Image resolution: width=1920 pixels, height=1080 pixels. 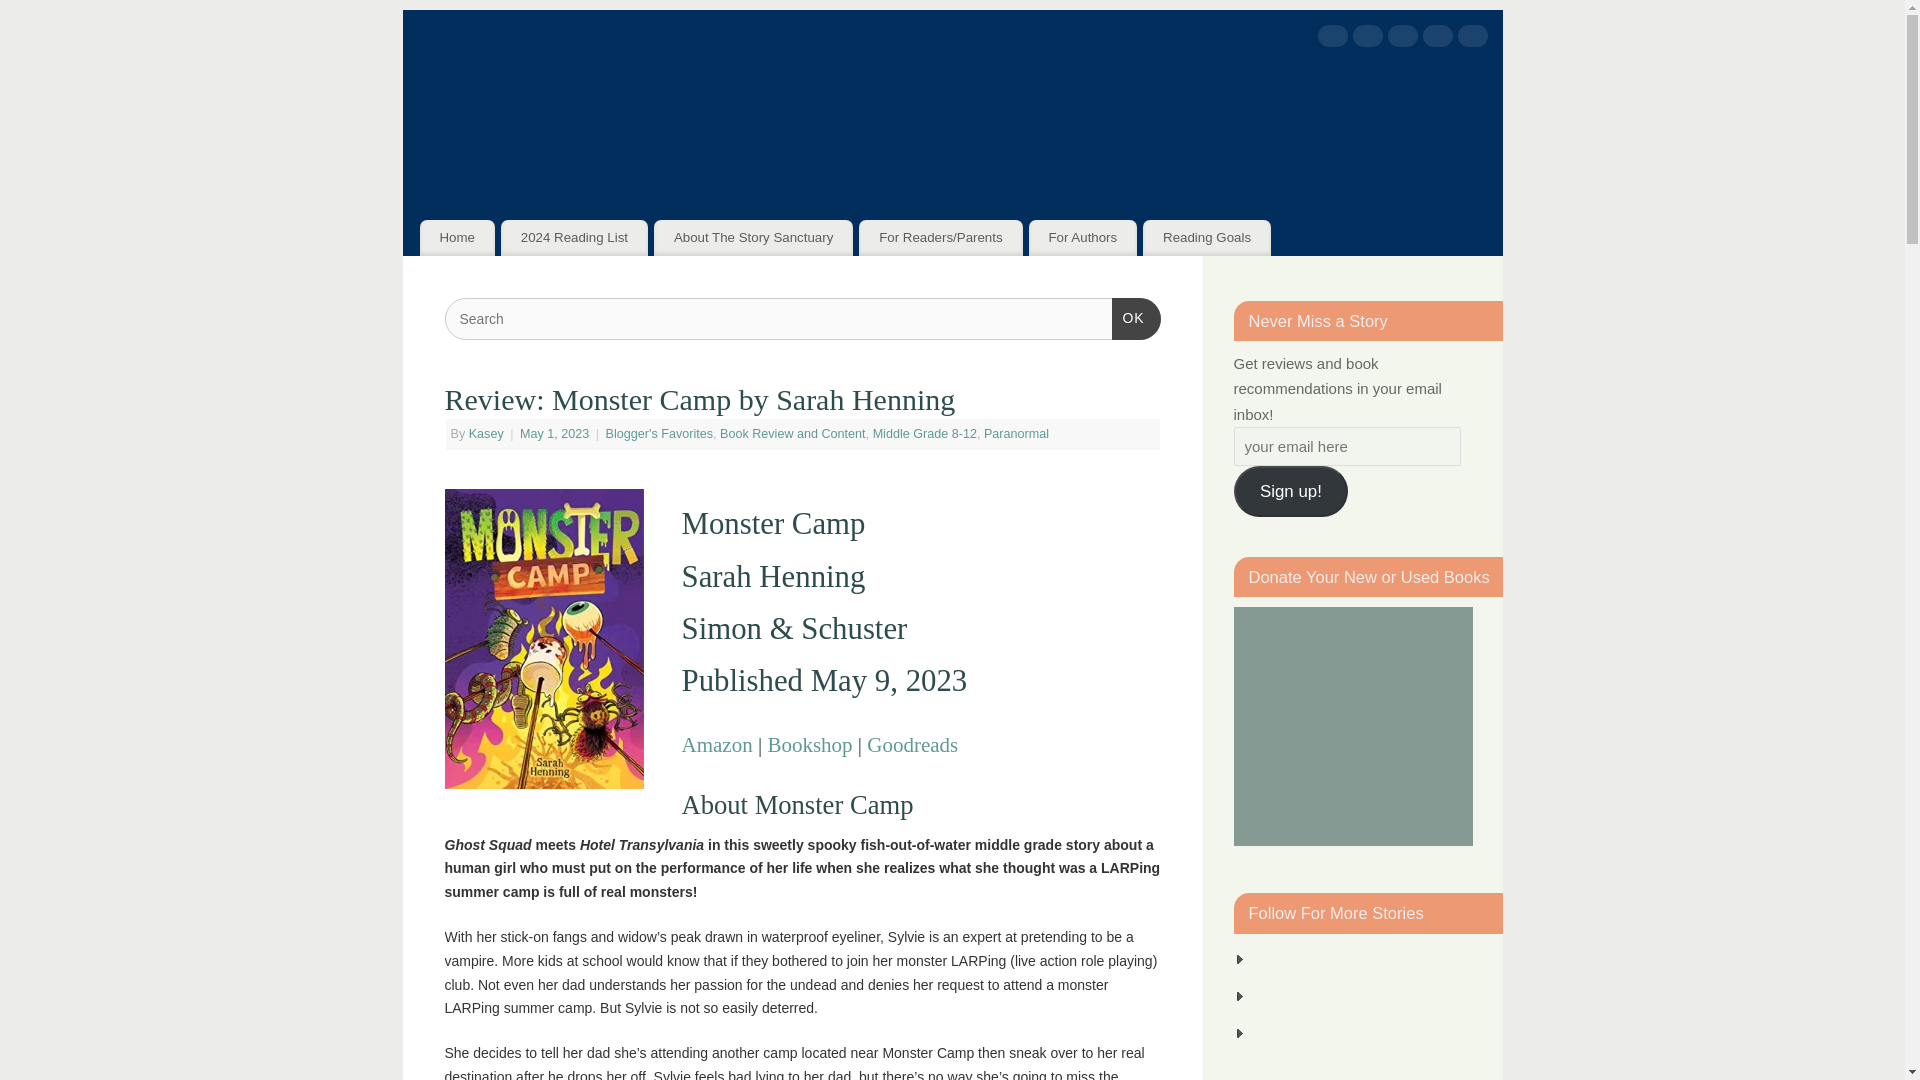 I want to click on Kasey, so click(x=486, y=433).